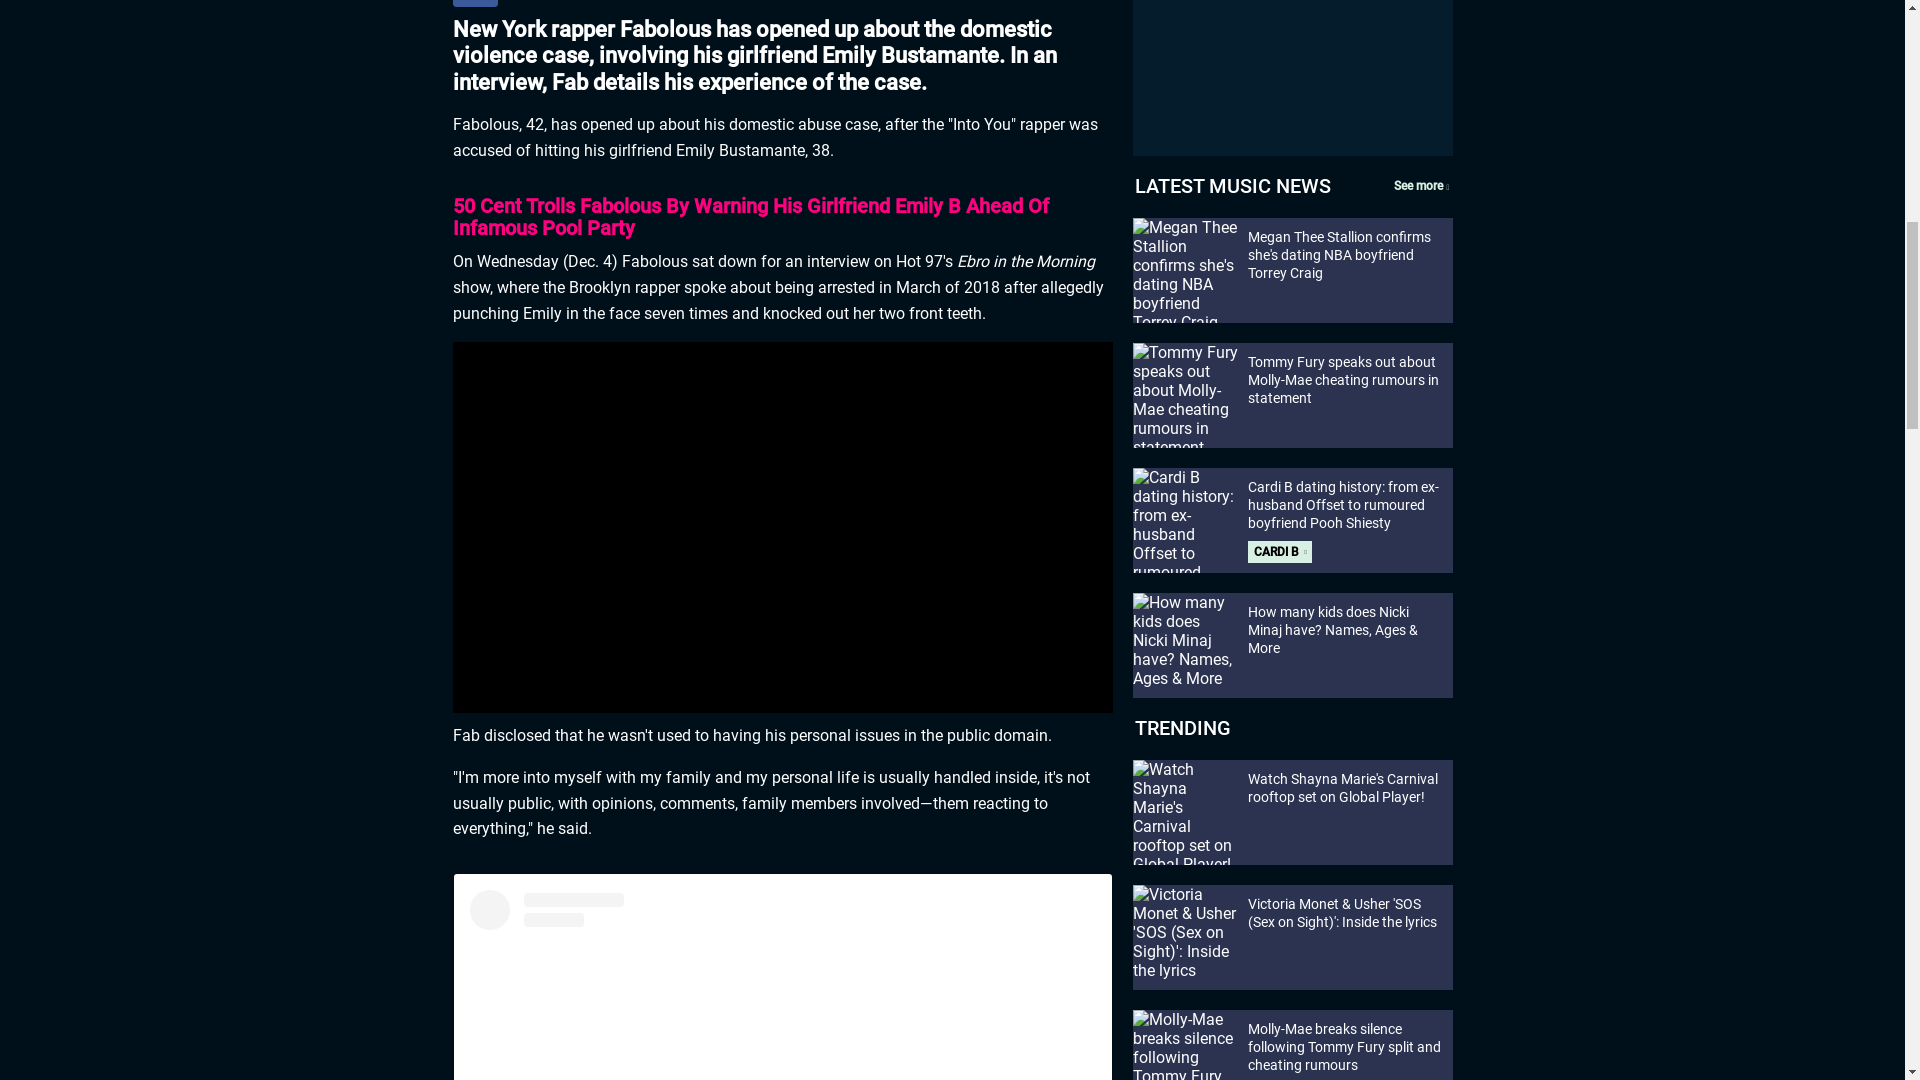  Describe the element at coordinates (1232, 185) in the screenshot. I see `LATEST MUSIC NEWS` at that location.